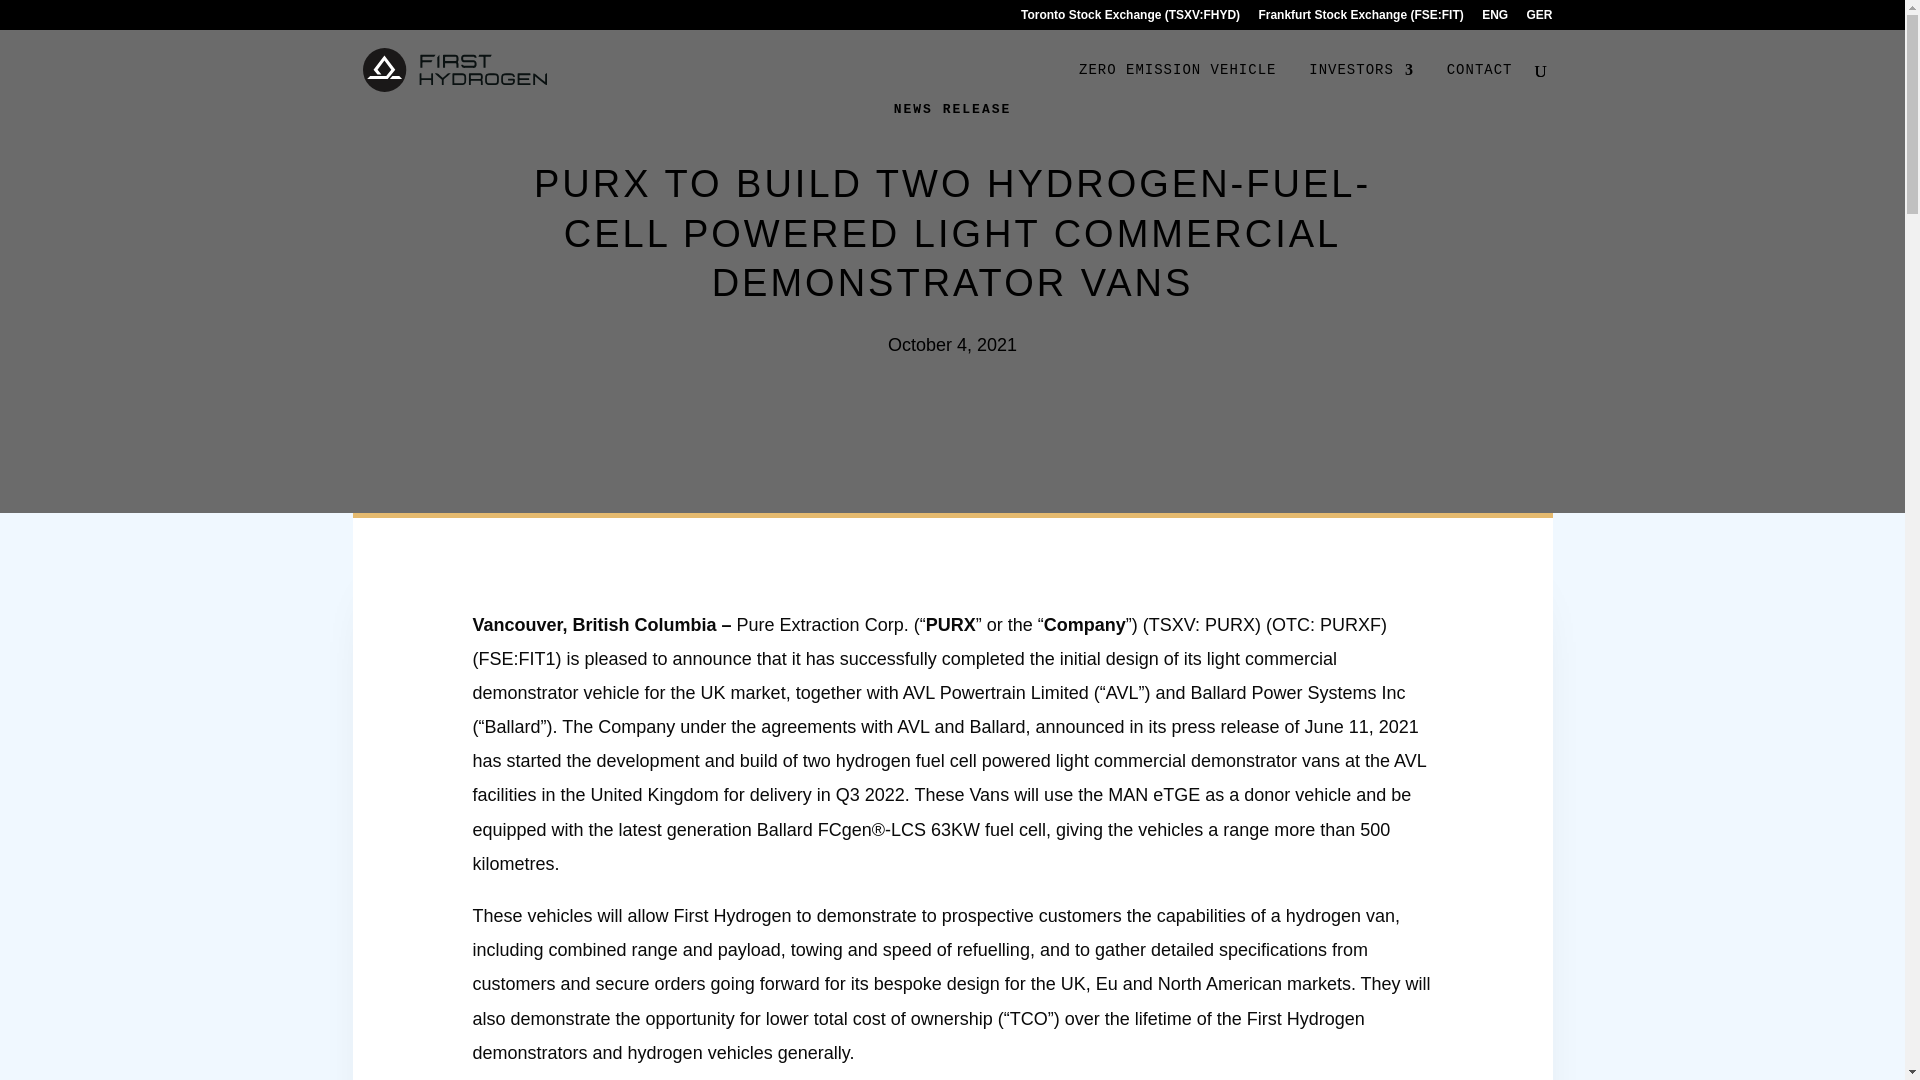  What do you see at coordinates (1361, 86) in the screenshot?
I see `INVESTORS` at bounding box center [1361, 86].